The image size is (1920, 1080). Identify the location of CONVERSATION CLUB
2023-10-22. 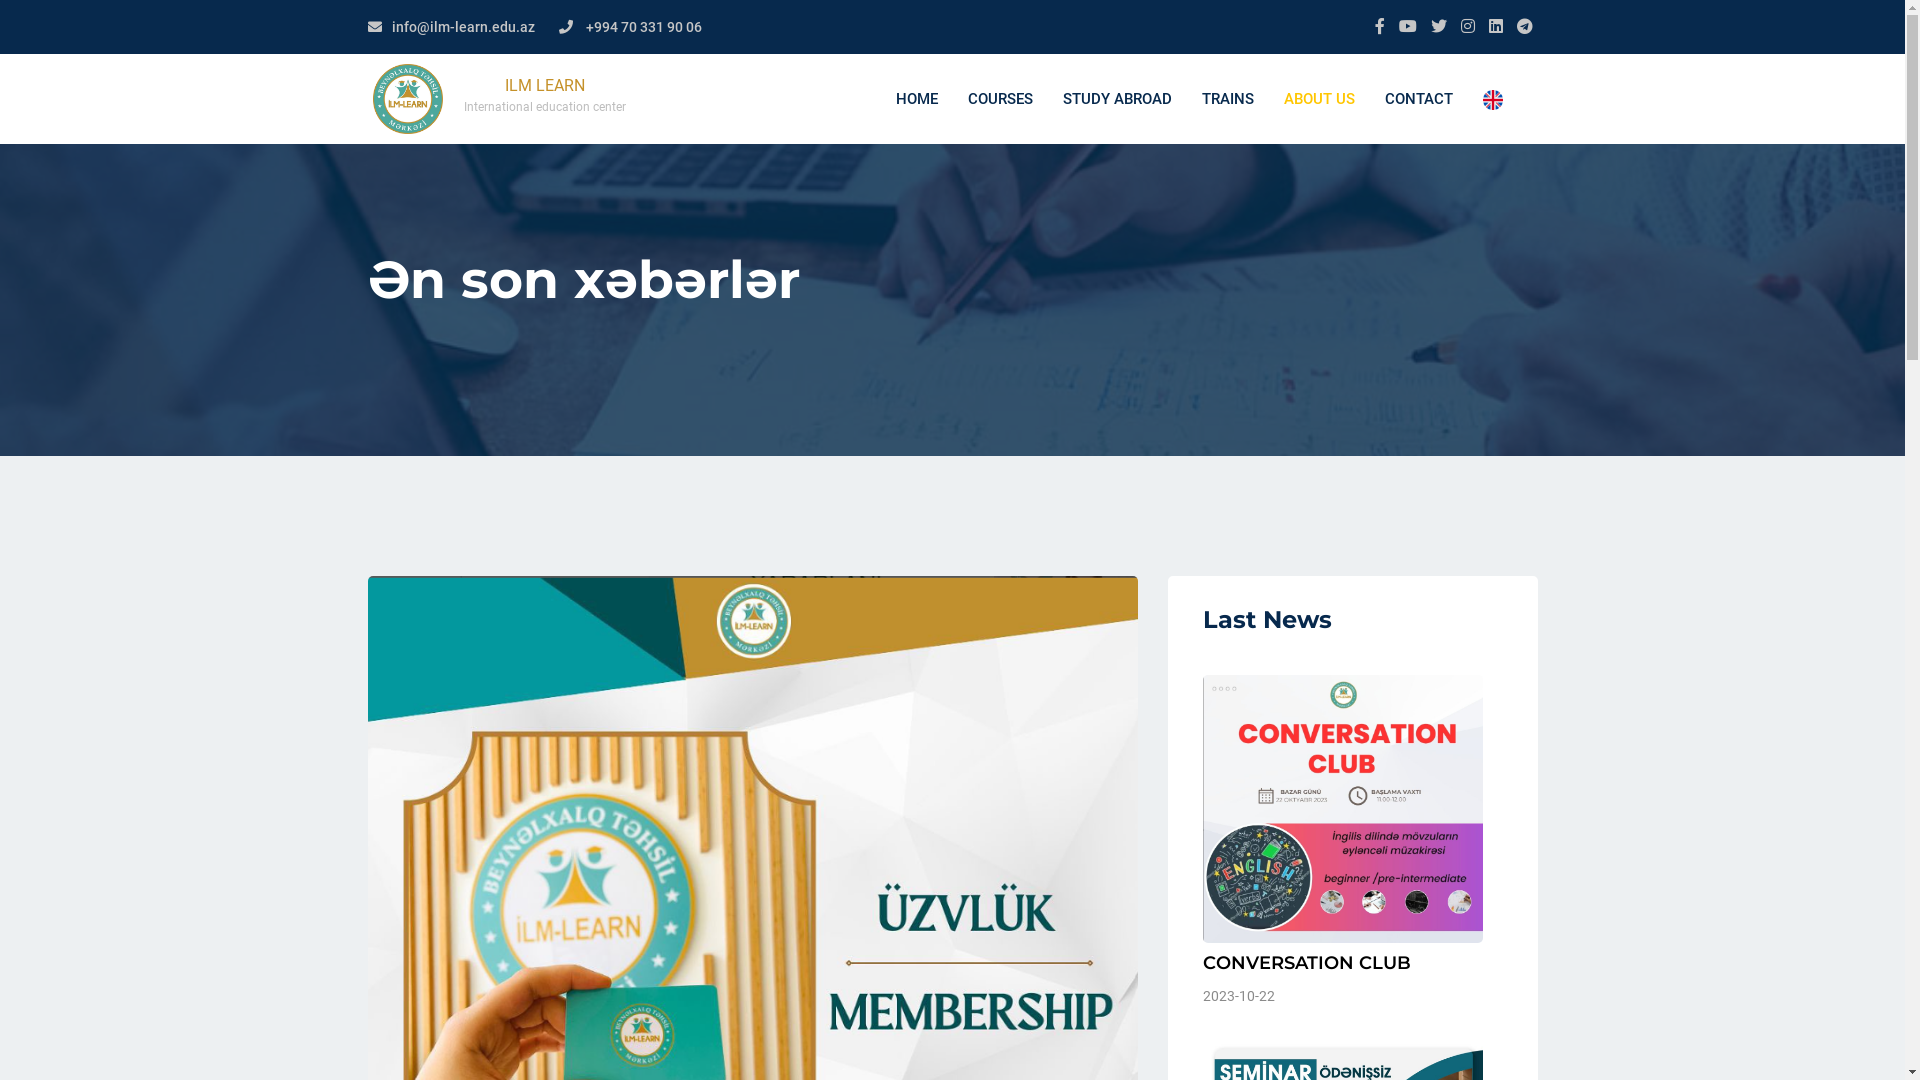
(1352, 842).